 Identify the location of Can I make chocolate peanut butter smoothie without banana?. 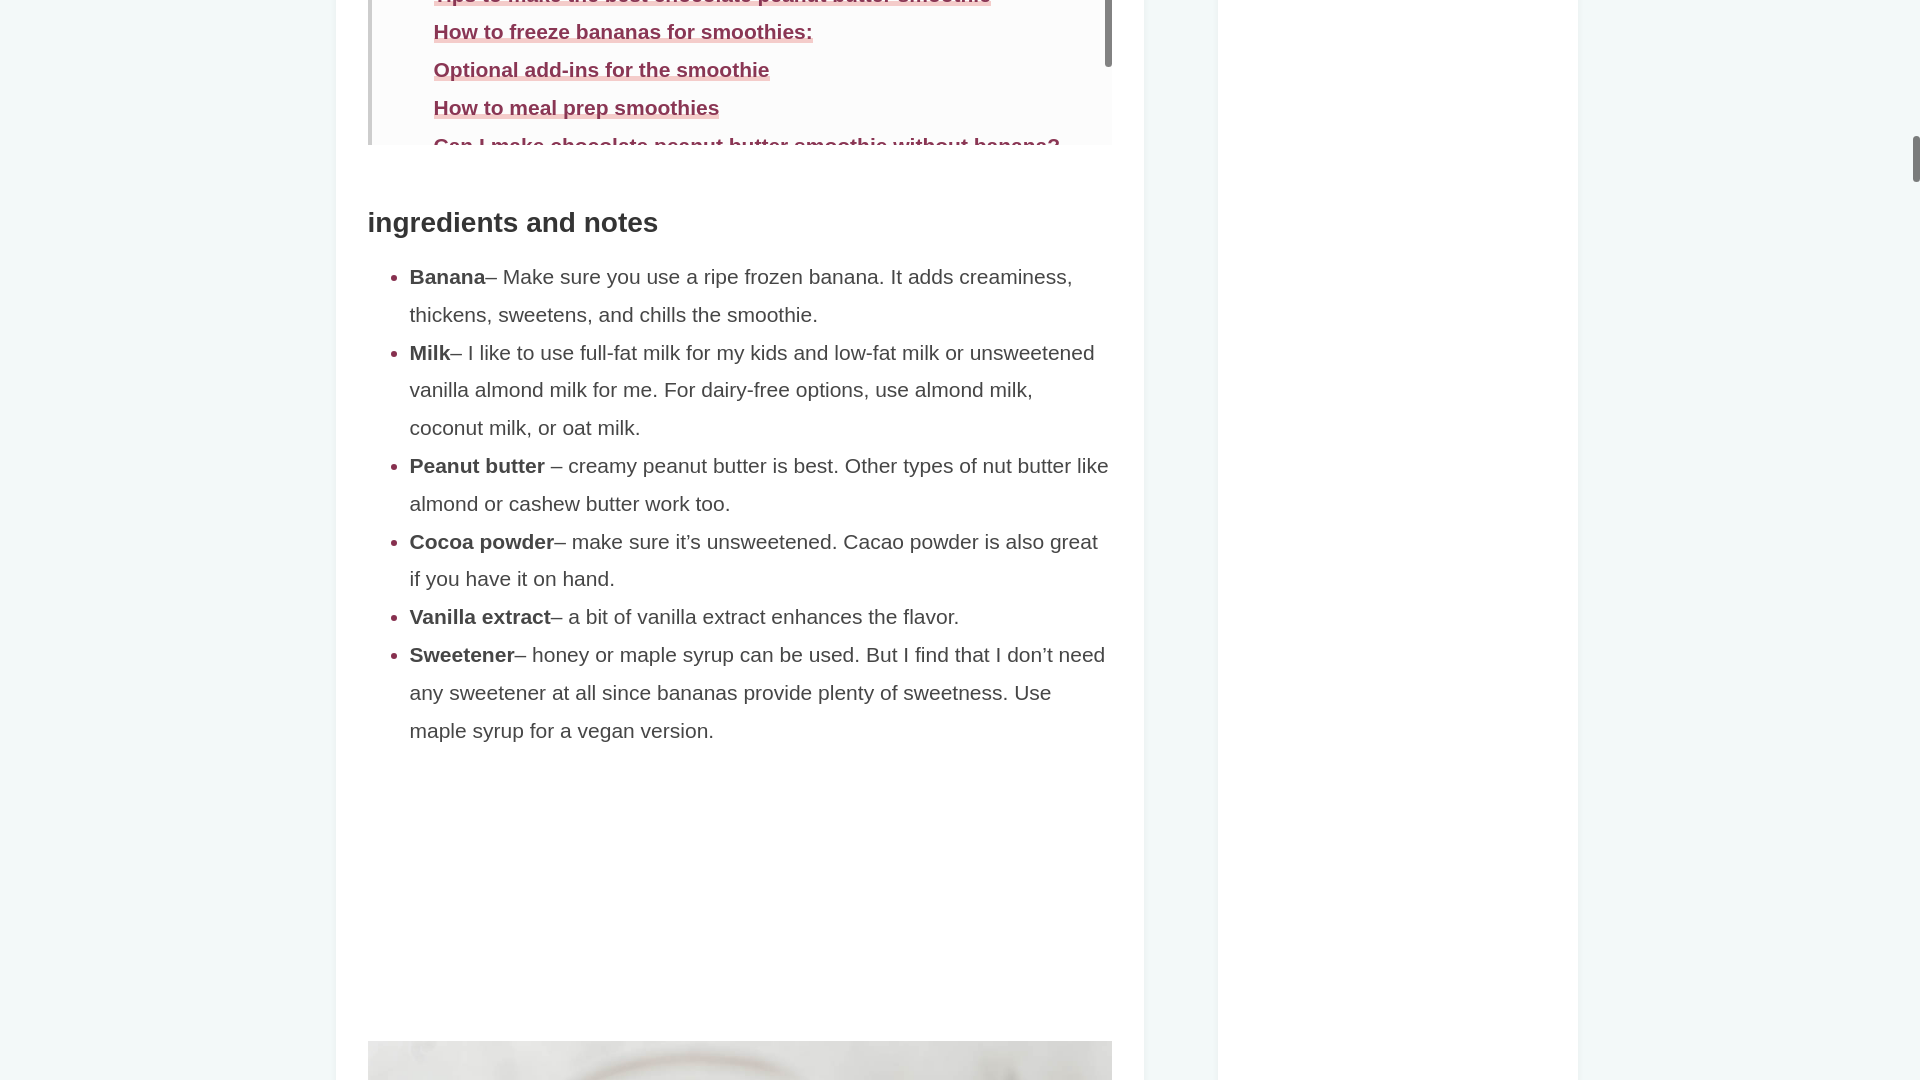
(747, 144).